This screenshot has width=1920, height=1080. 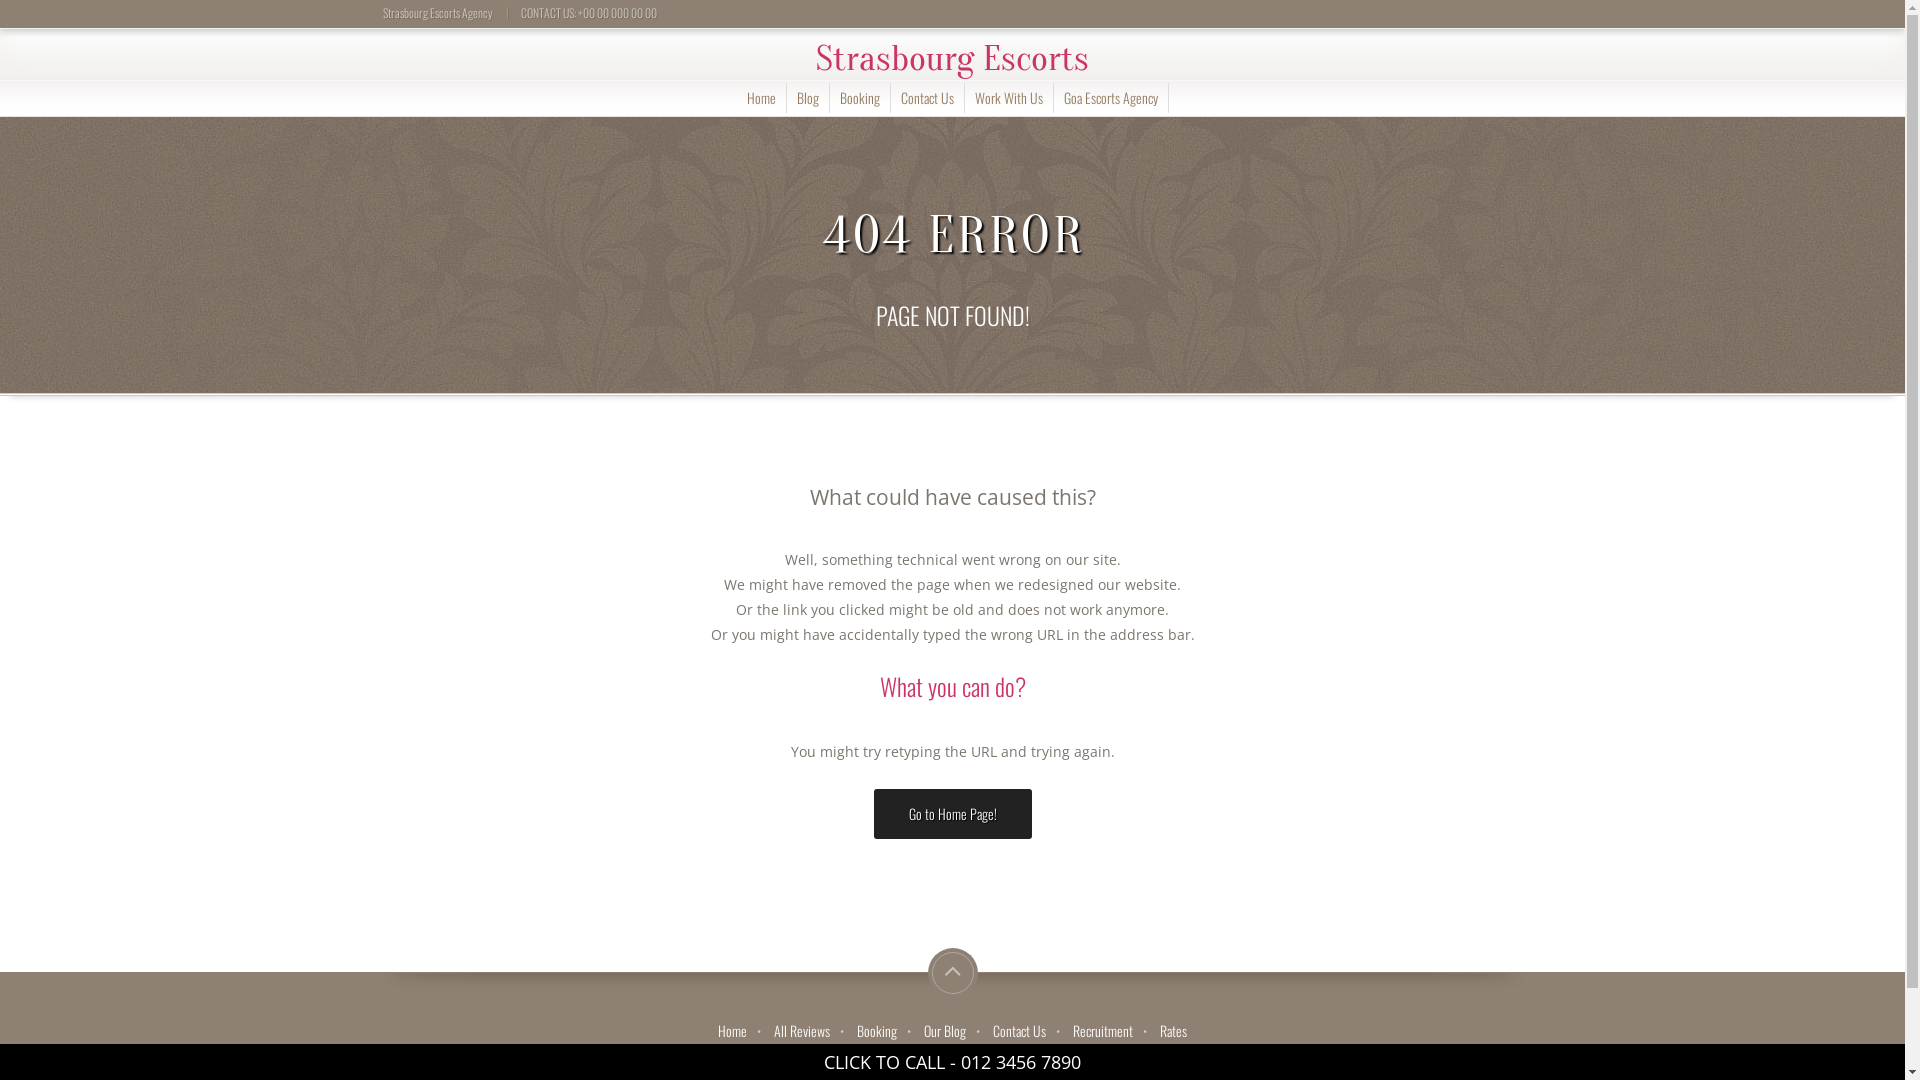 I want to click on Contact Us, so click(x=926, y=98).